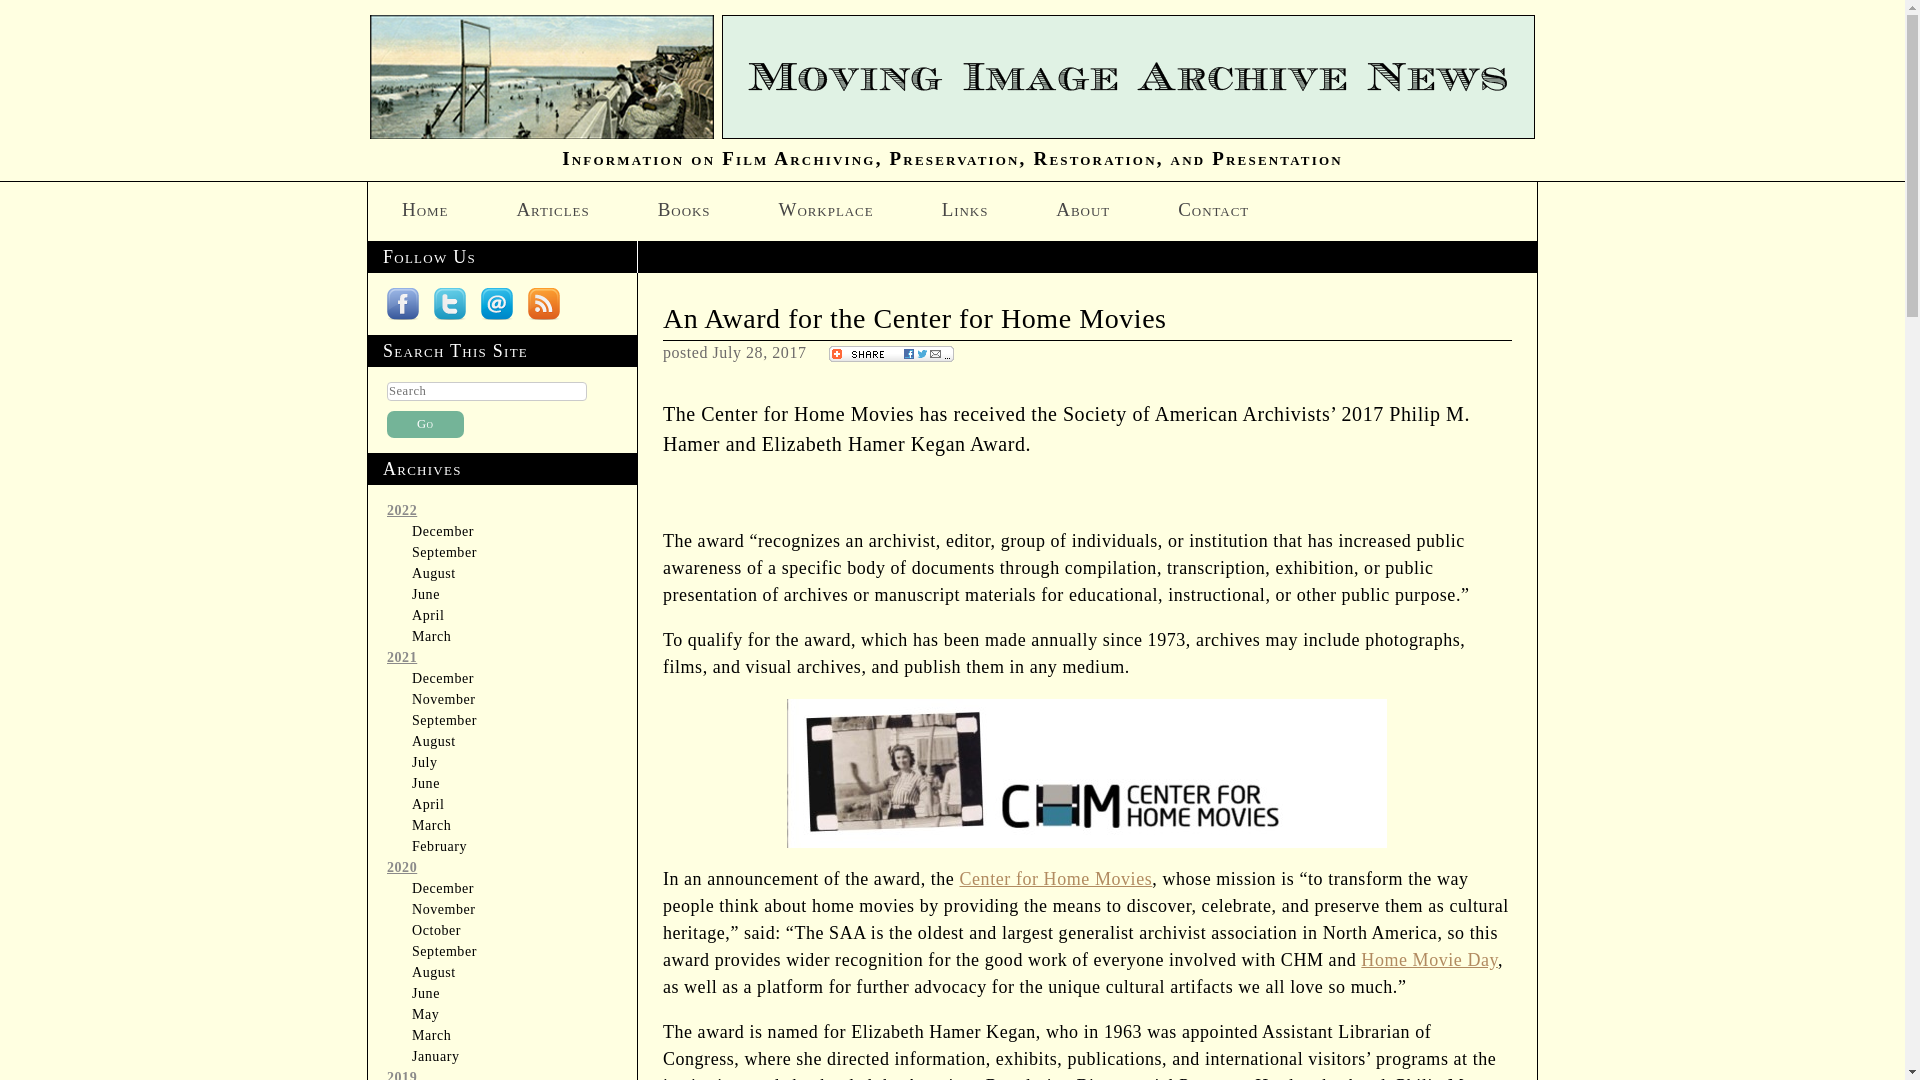  What do you see at coordinates (826, 209) in the screenshot?
I see `Workplace` at bounding box center [826, 209].